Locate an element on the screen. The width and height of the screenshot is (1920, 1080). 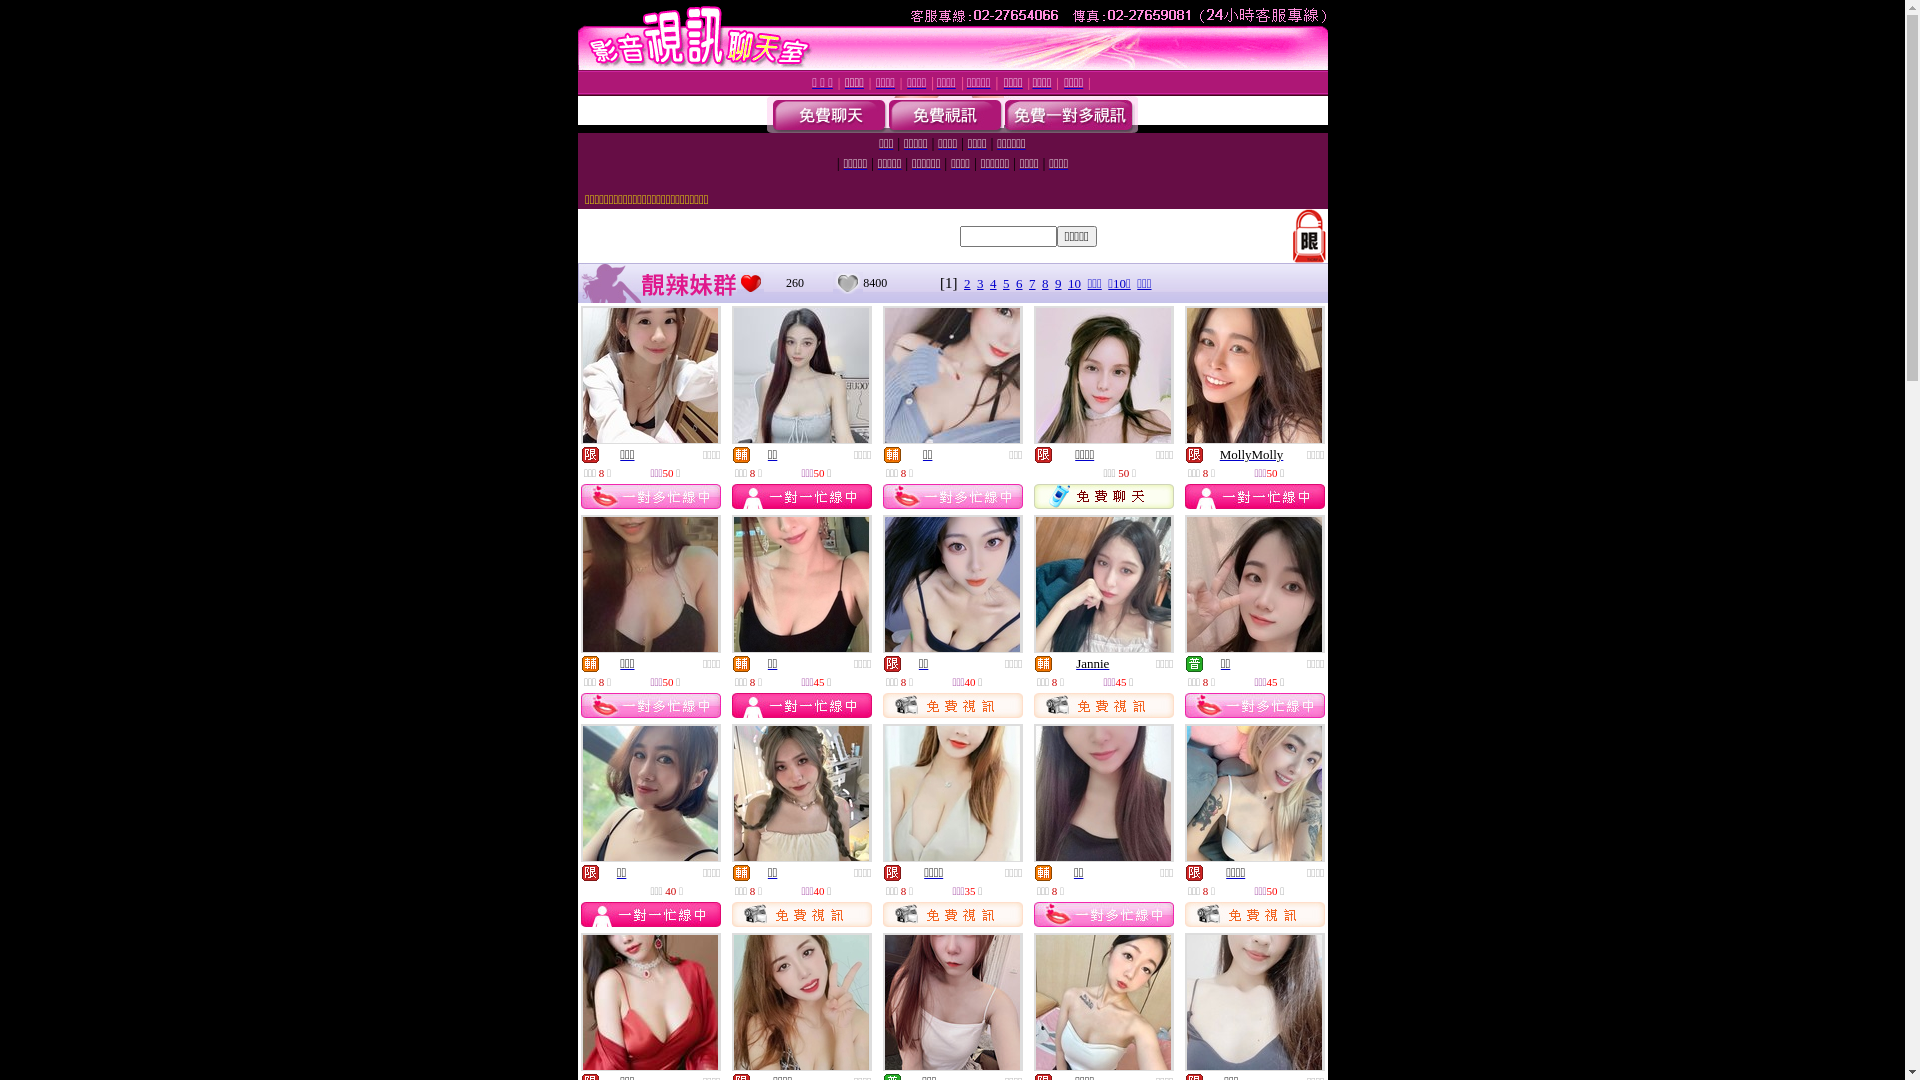
3 is located at coordinates (980, 284).